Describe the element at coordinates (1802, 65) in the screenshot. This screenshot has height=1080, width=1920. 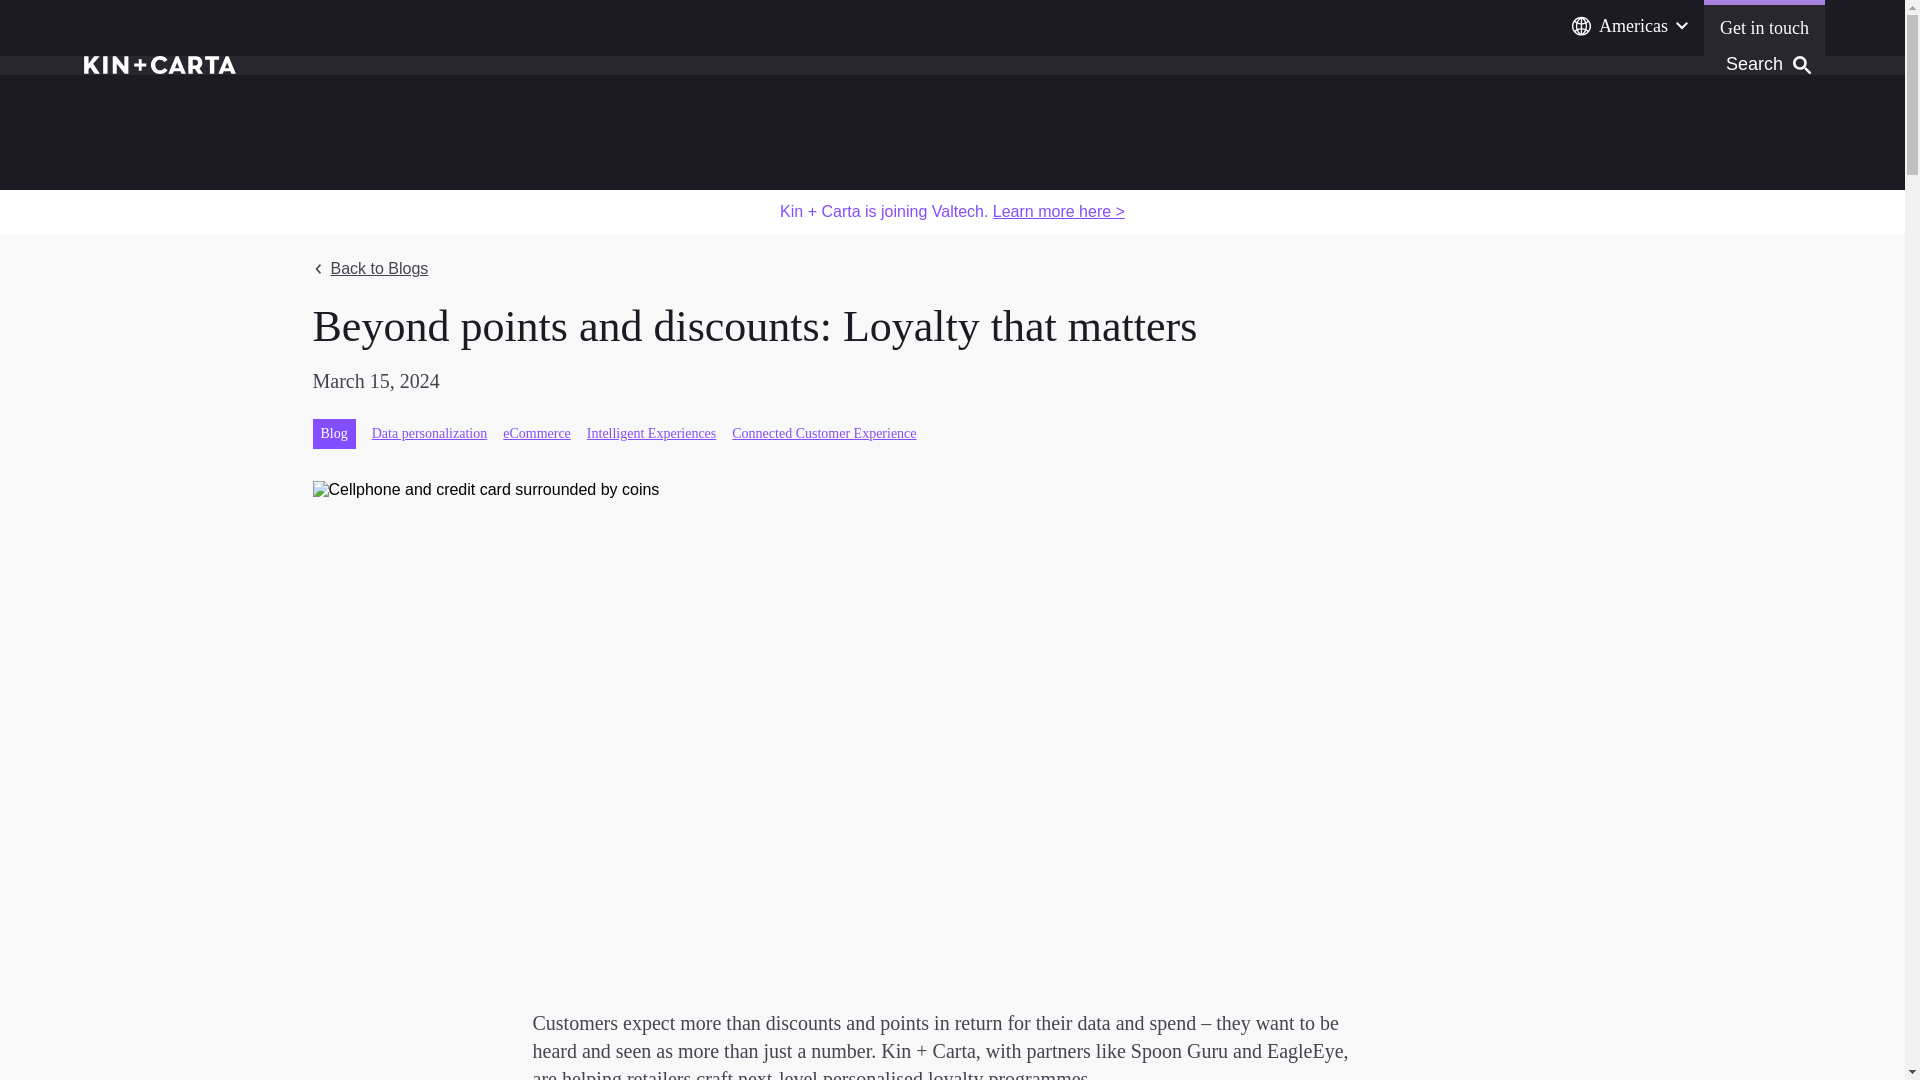
I see `Search` at that location.